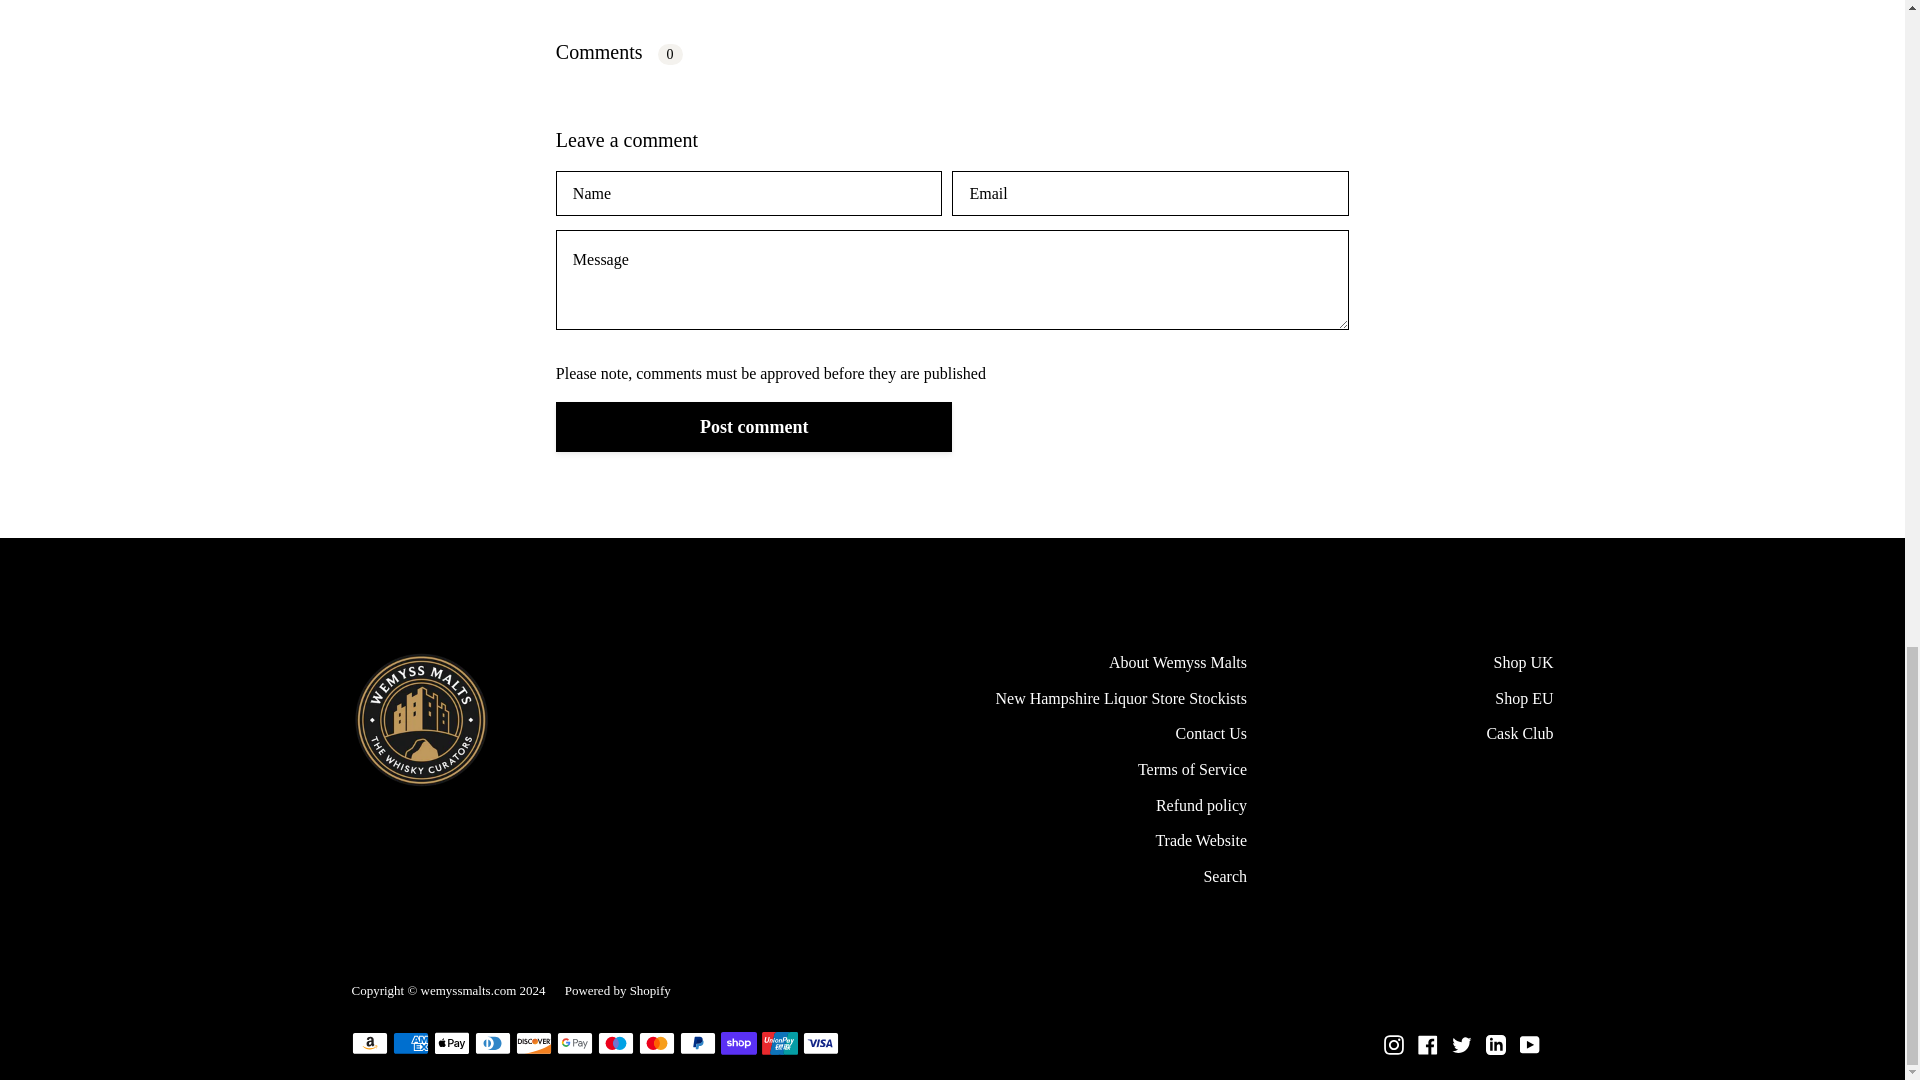 This screenshot has height=1080, width=1920. Describe the element at coordinates (754, 426) in the screenshot. I see `Post comment` at that location.